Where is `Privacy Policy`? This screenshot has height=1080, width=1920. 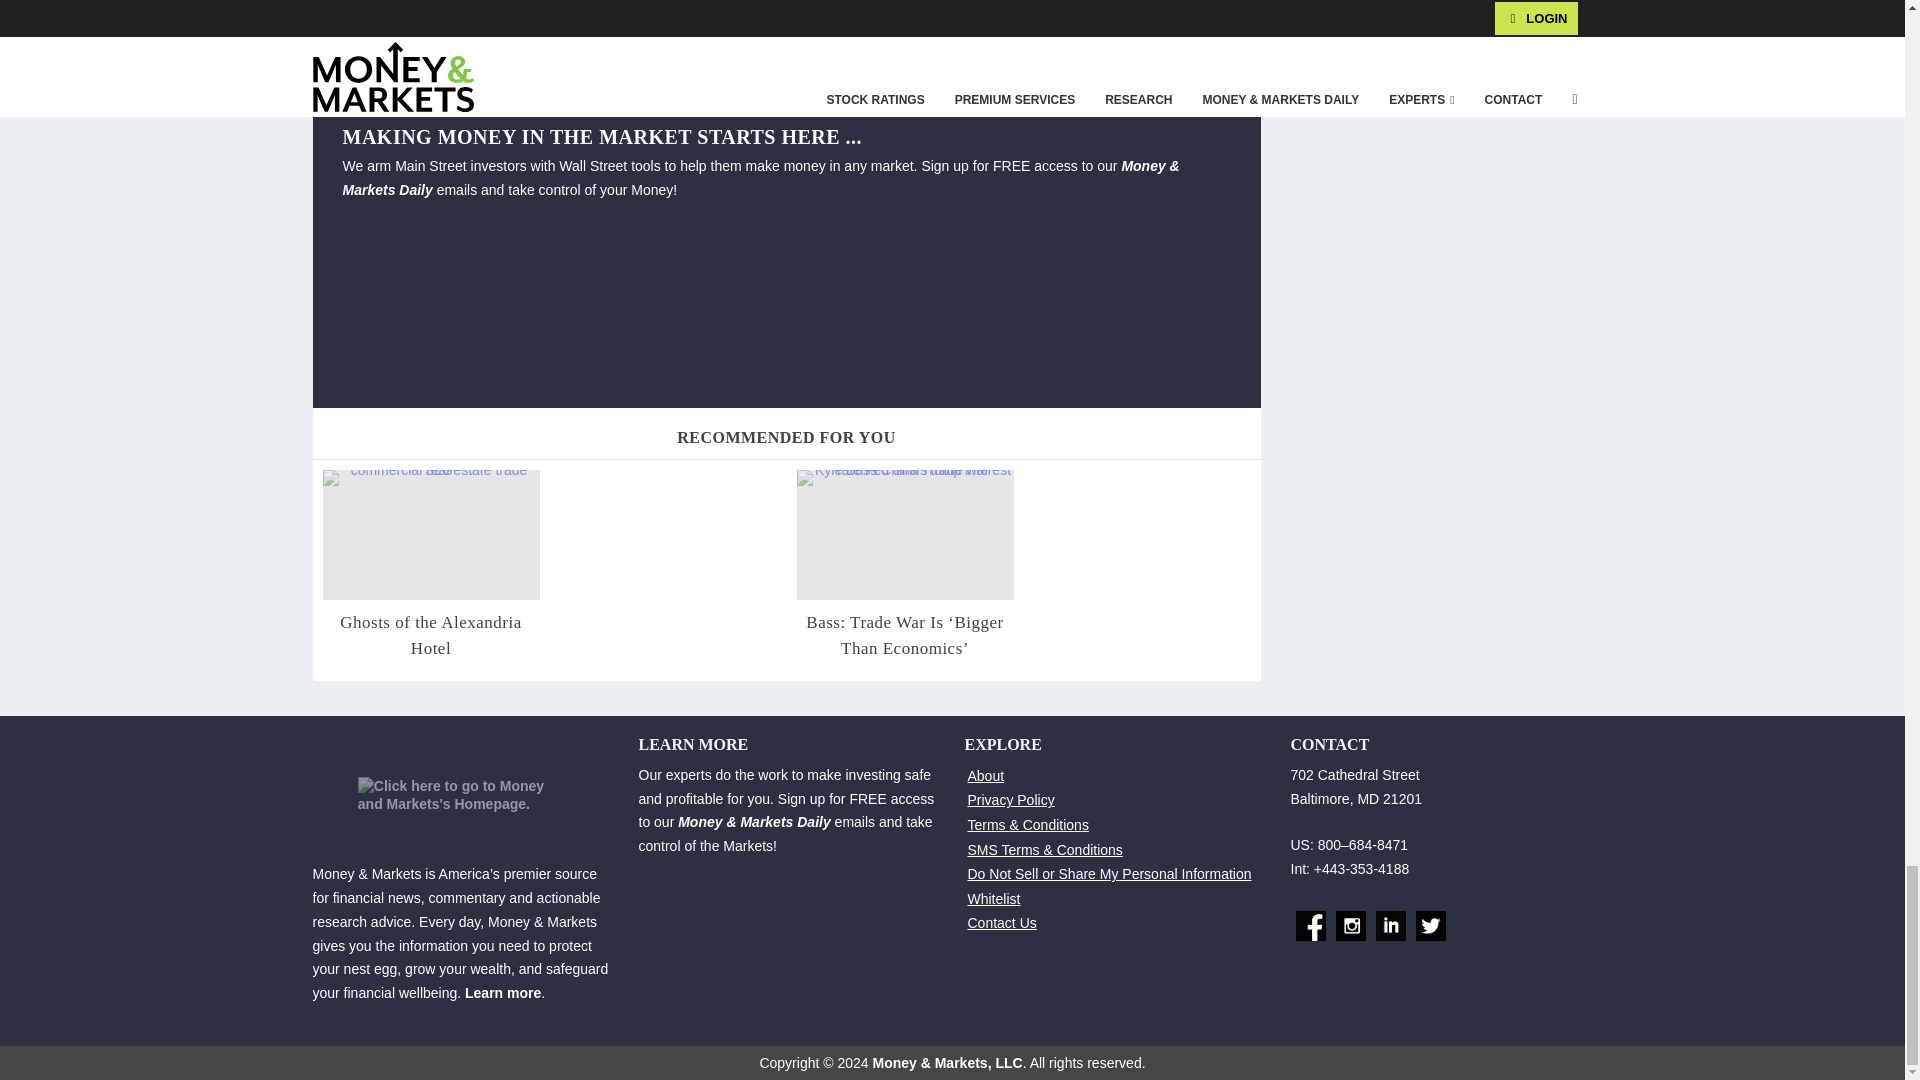
Privacy Policy is located at coordinates (1010, 799).